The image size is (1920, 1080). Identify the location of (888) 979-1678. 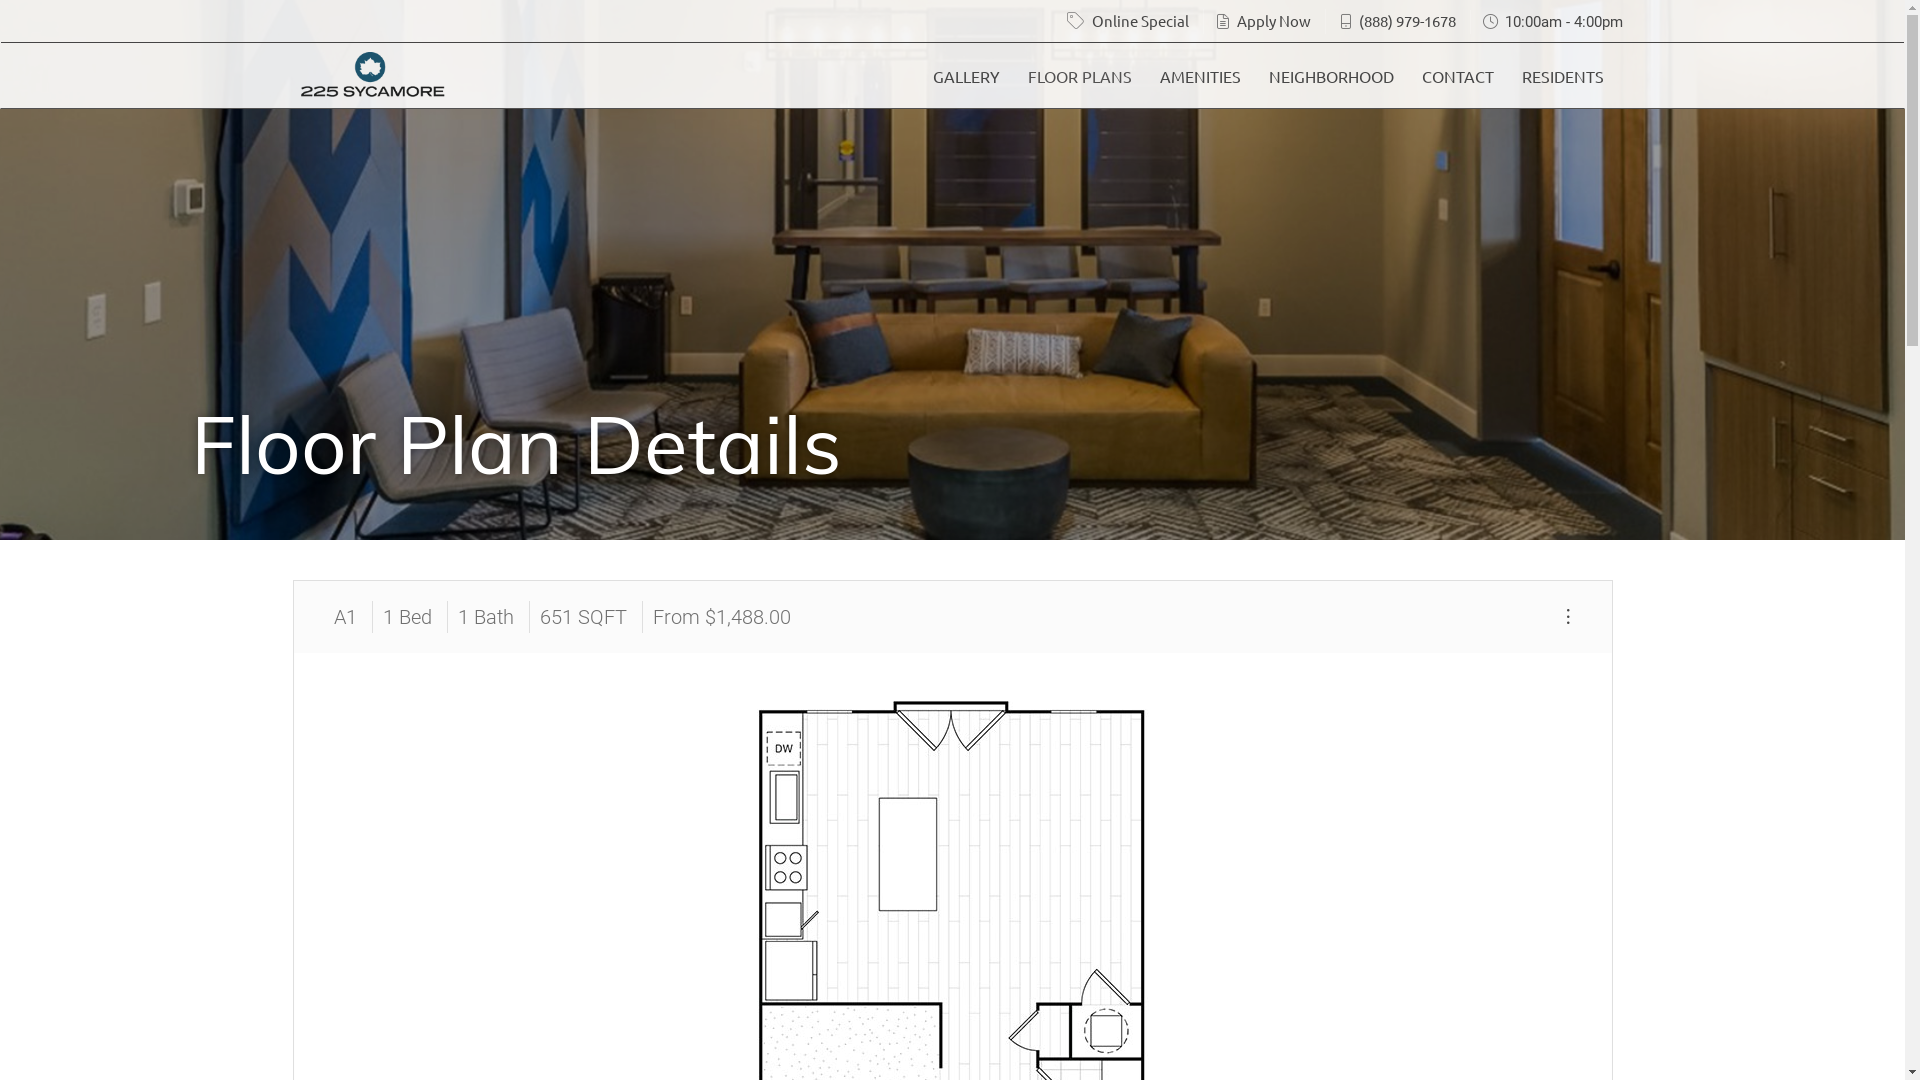
(1408, 20).